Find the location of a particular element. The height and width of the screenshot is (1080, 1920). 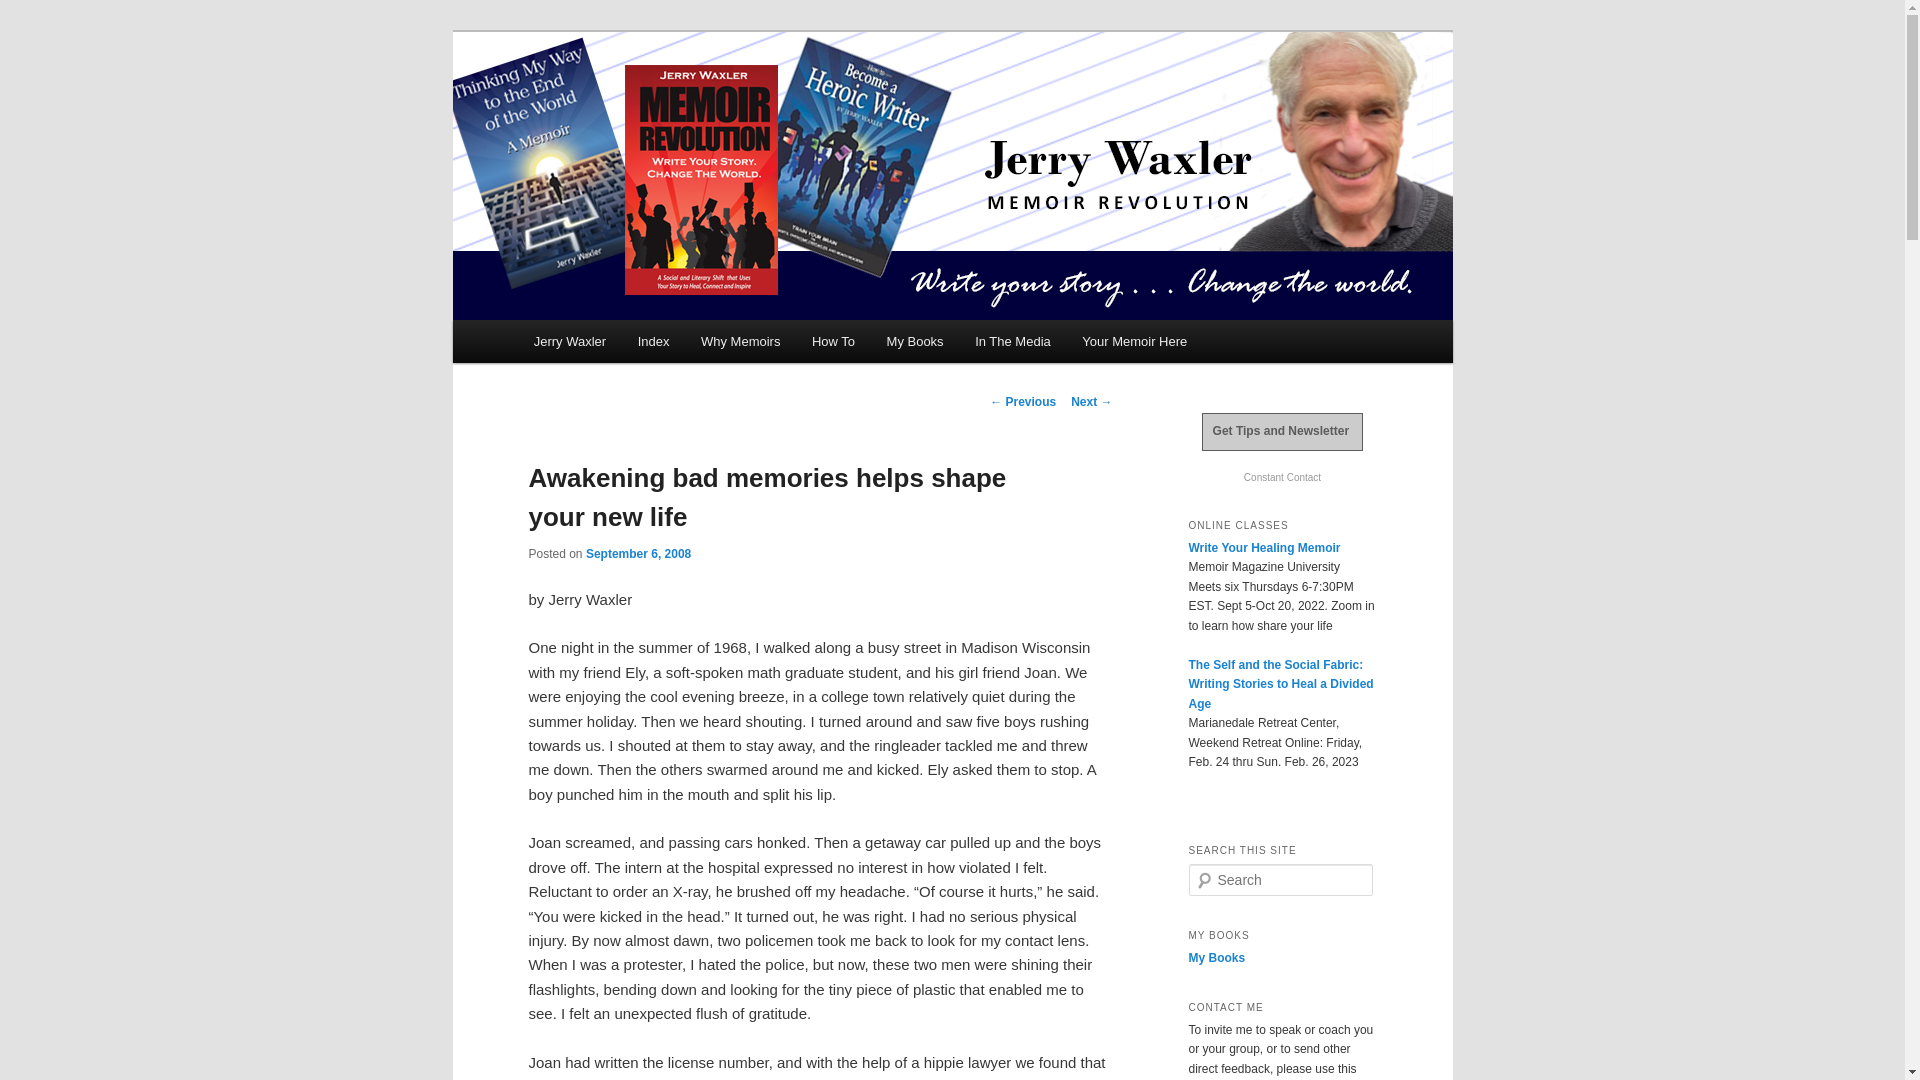

Jerry Waxler is located at coordinates (570, 340).